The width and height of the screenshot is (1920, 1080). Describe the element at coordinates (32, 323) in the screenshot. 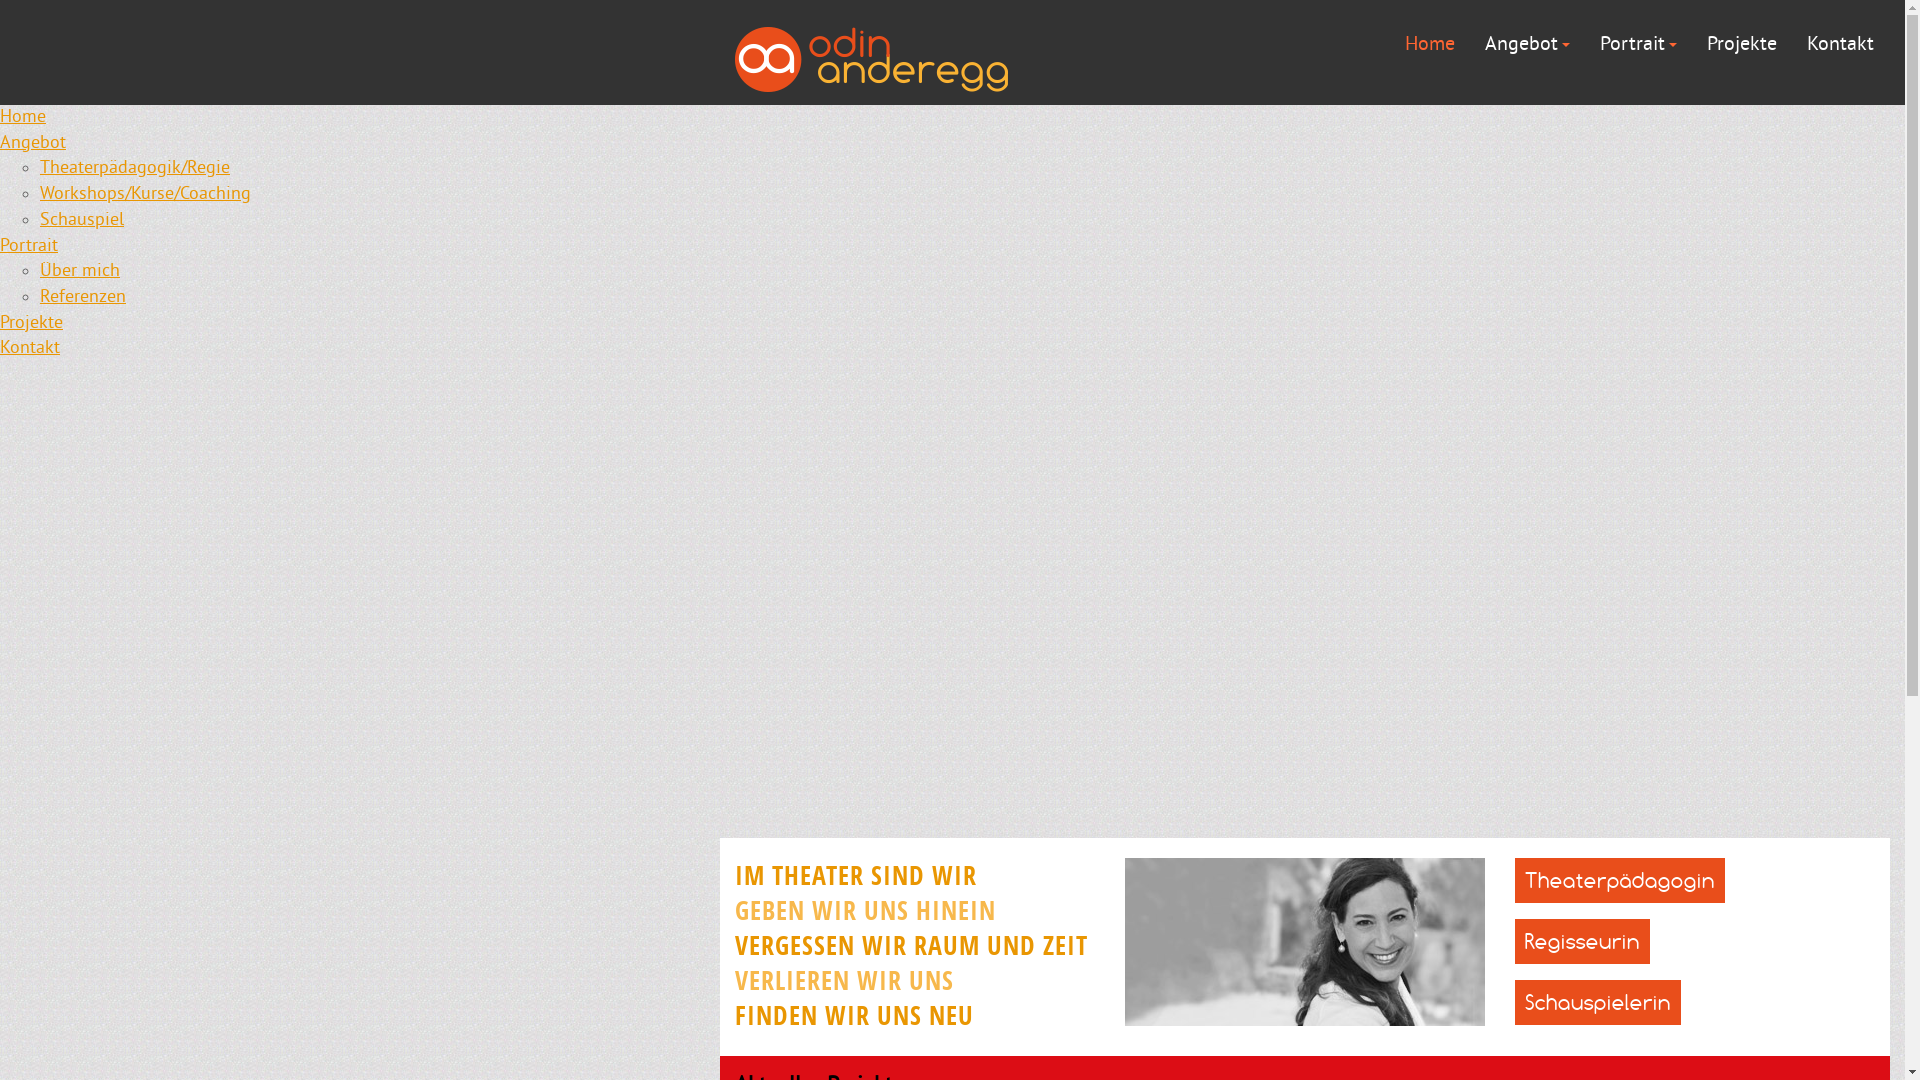

I see `Projekte` at that location.